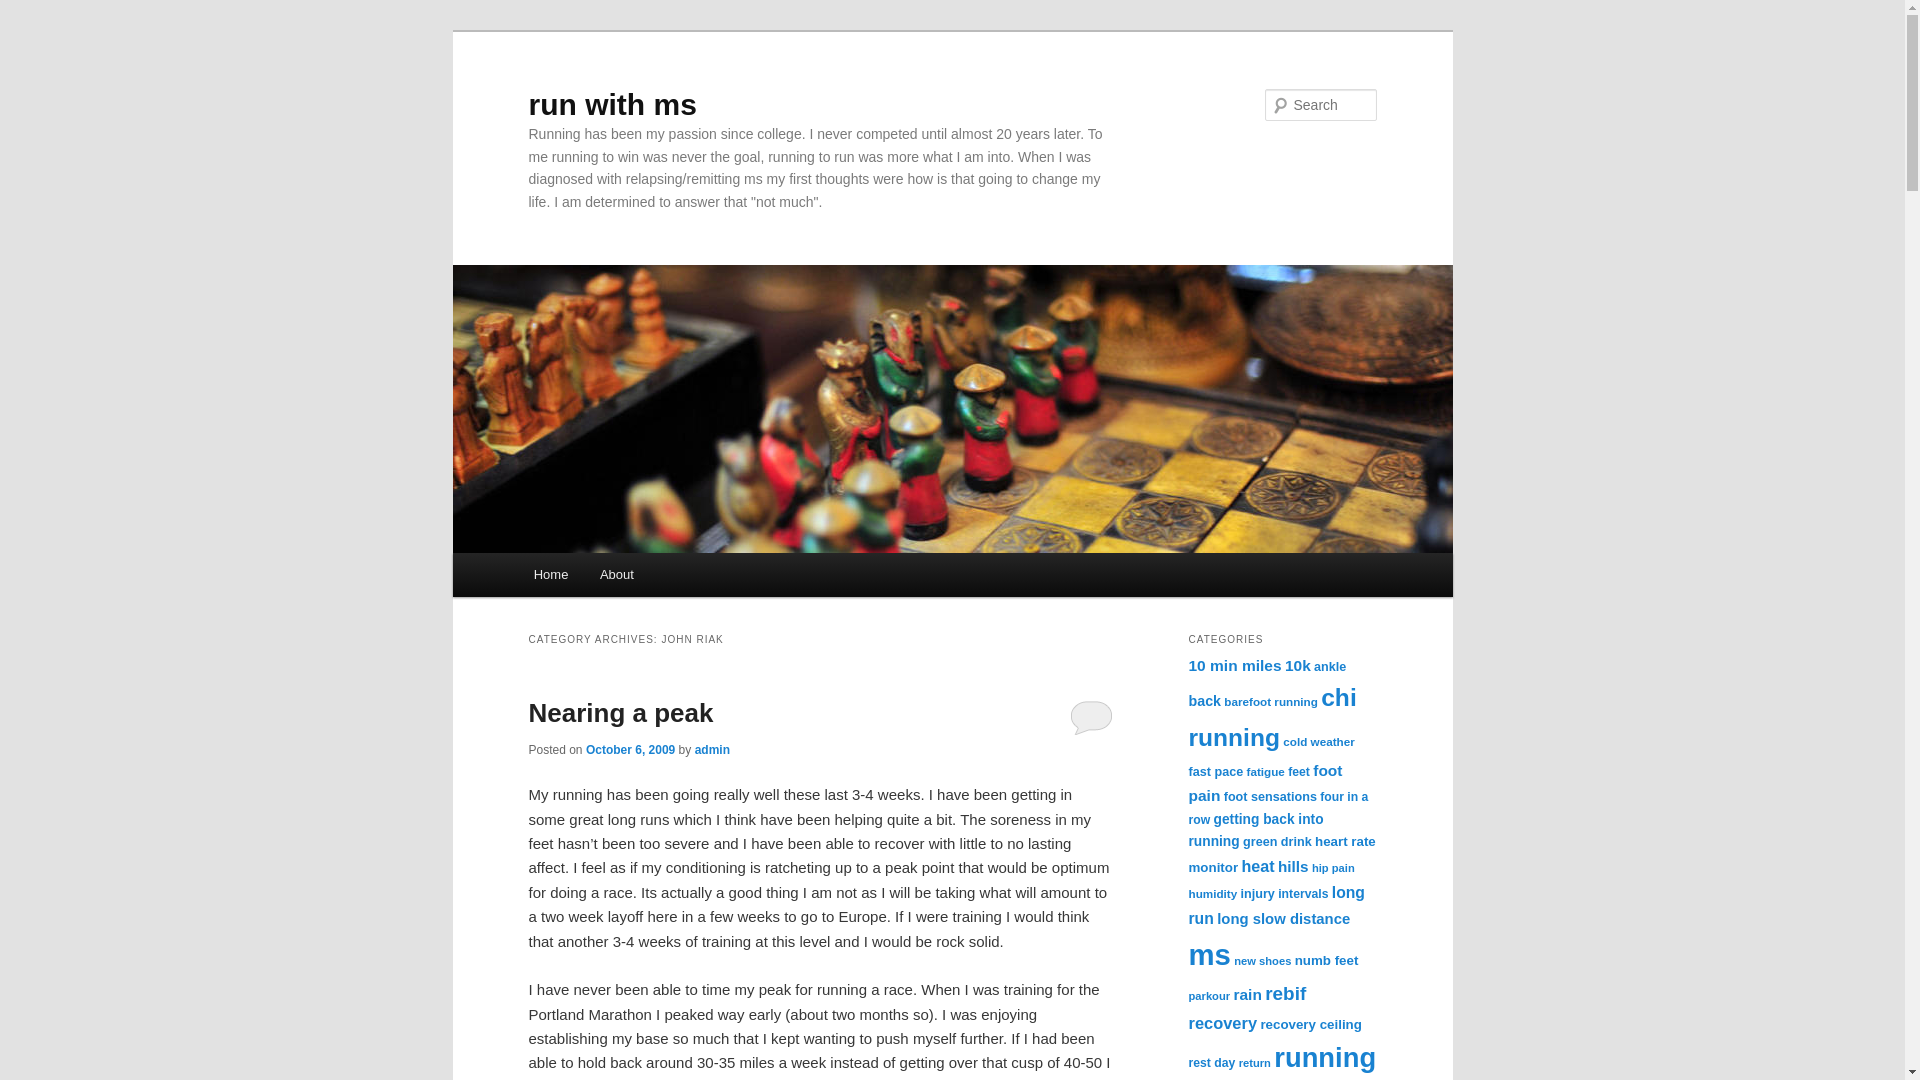 The image size is (1920, 1080). I want to click on 10:11 pm, so click(630, 750).